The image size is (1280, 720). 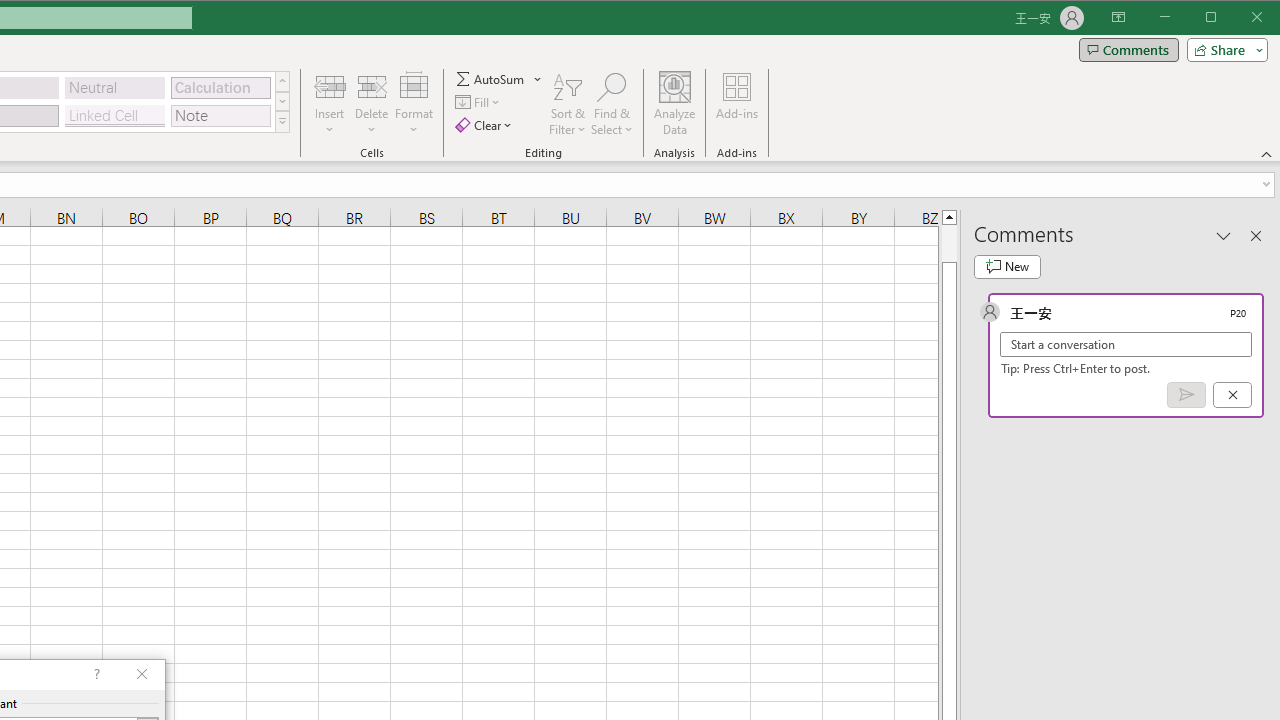 What do you see at coordinates (371, 104) in the screenshot?
I see `Delete` at bounding box center [371, 104].